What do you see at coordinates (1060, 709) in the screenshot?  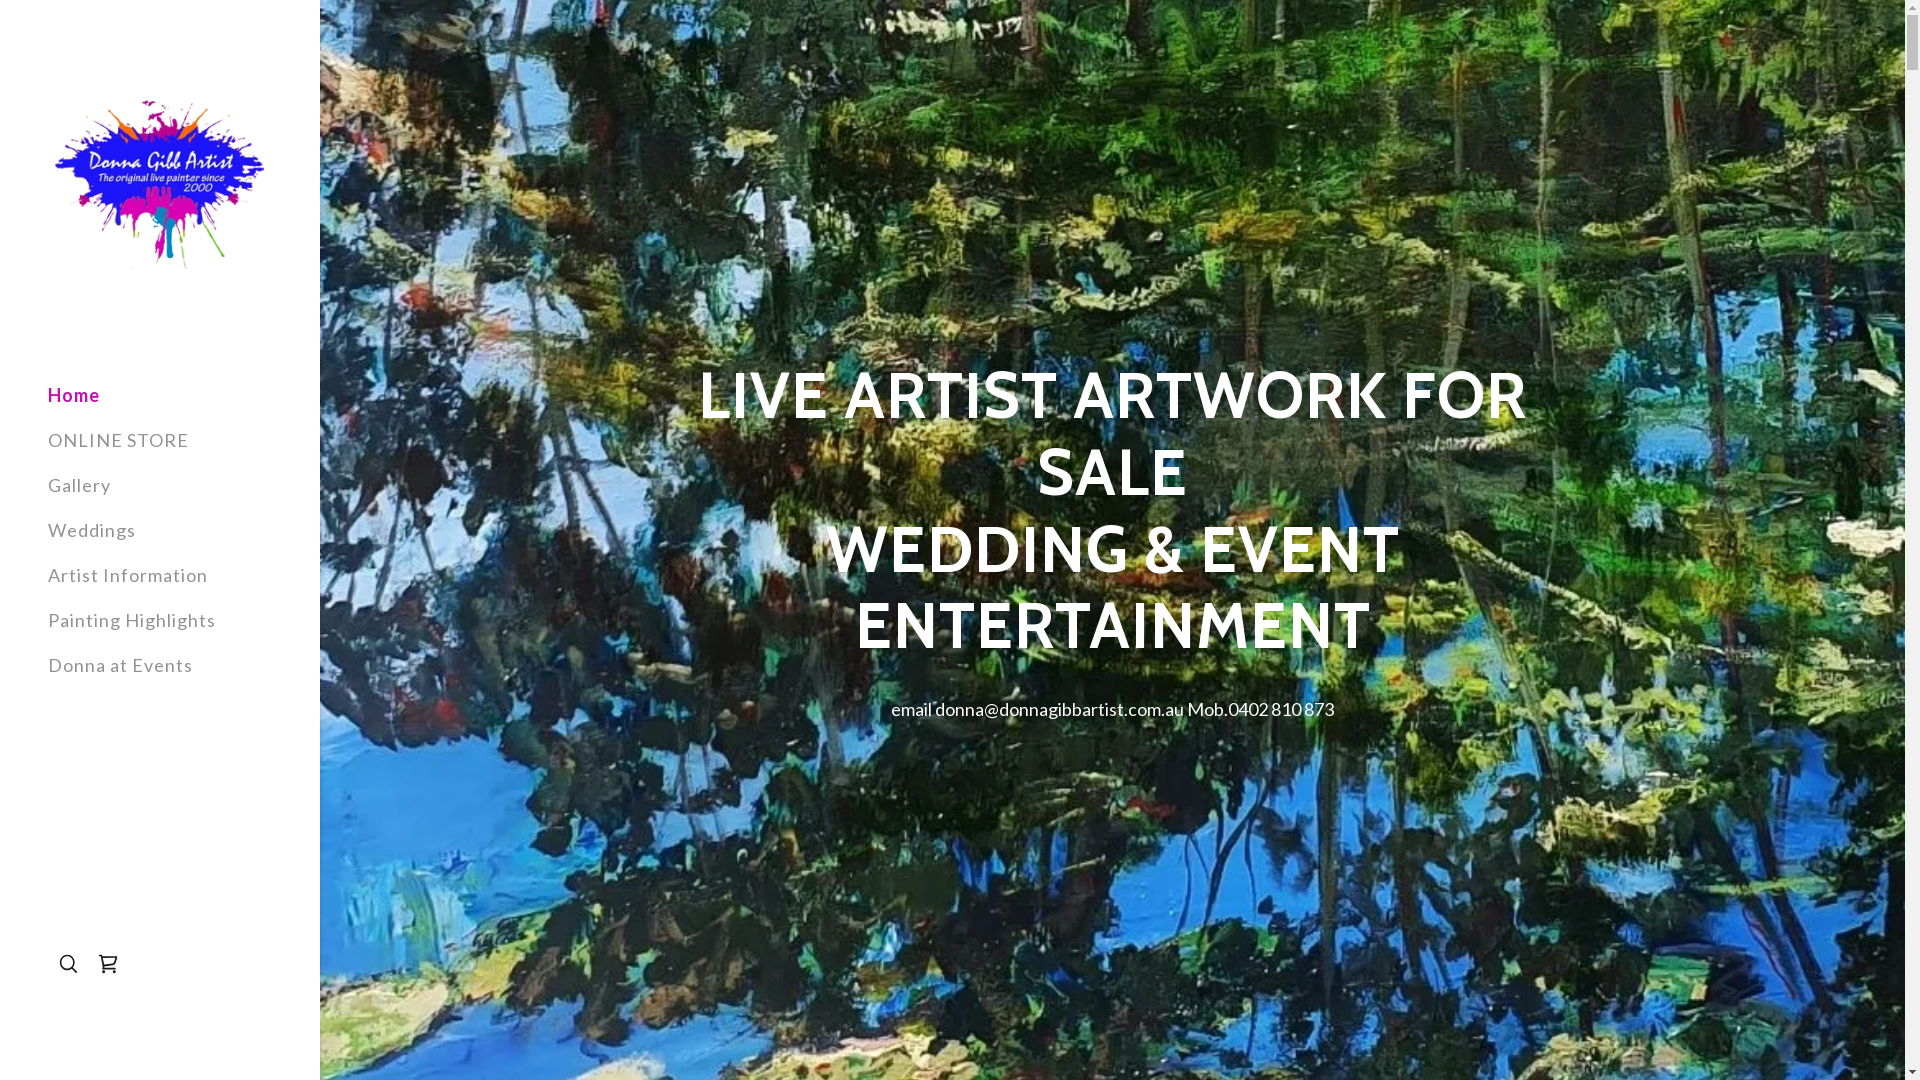 I see `donna@donnagibbartist.com.au` at bounding box center [1060, 709].